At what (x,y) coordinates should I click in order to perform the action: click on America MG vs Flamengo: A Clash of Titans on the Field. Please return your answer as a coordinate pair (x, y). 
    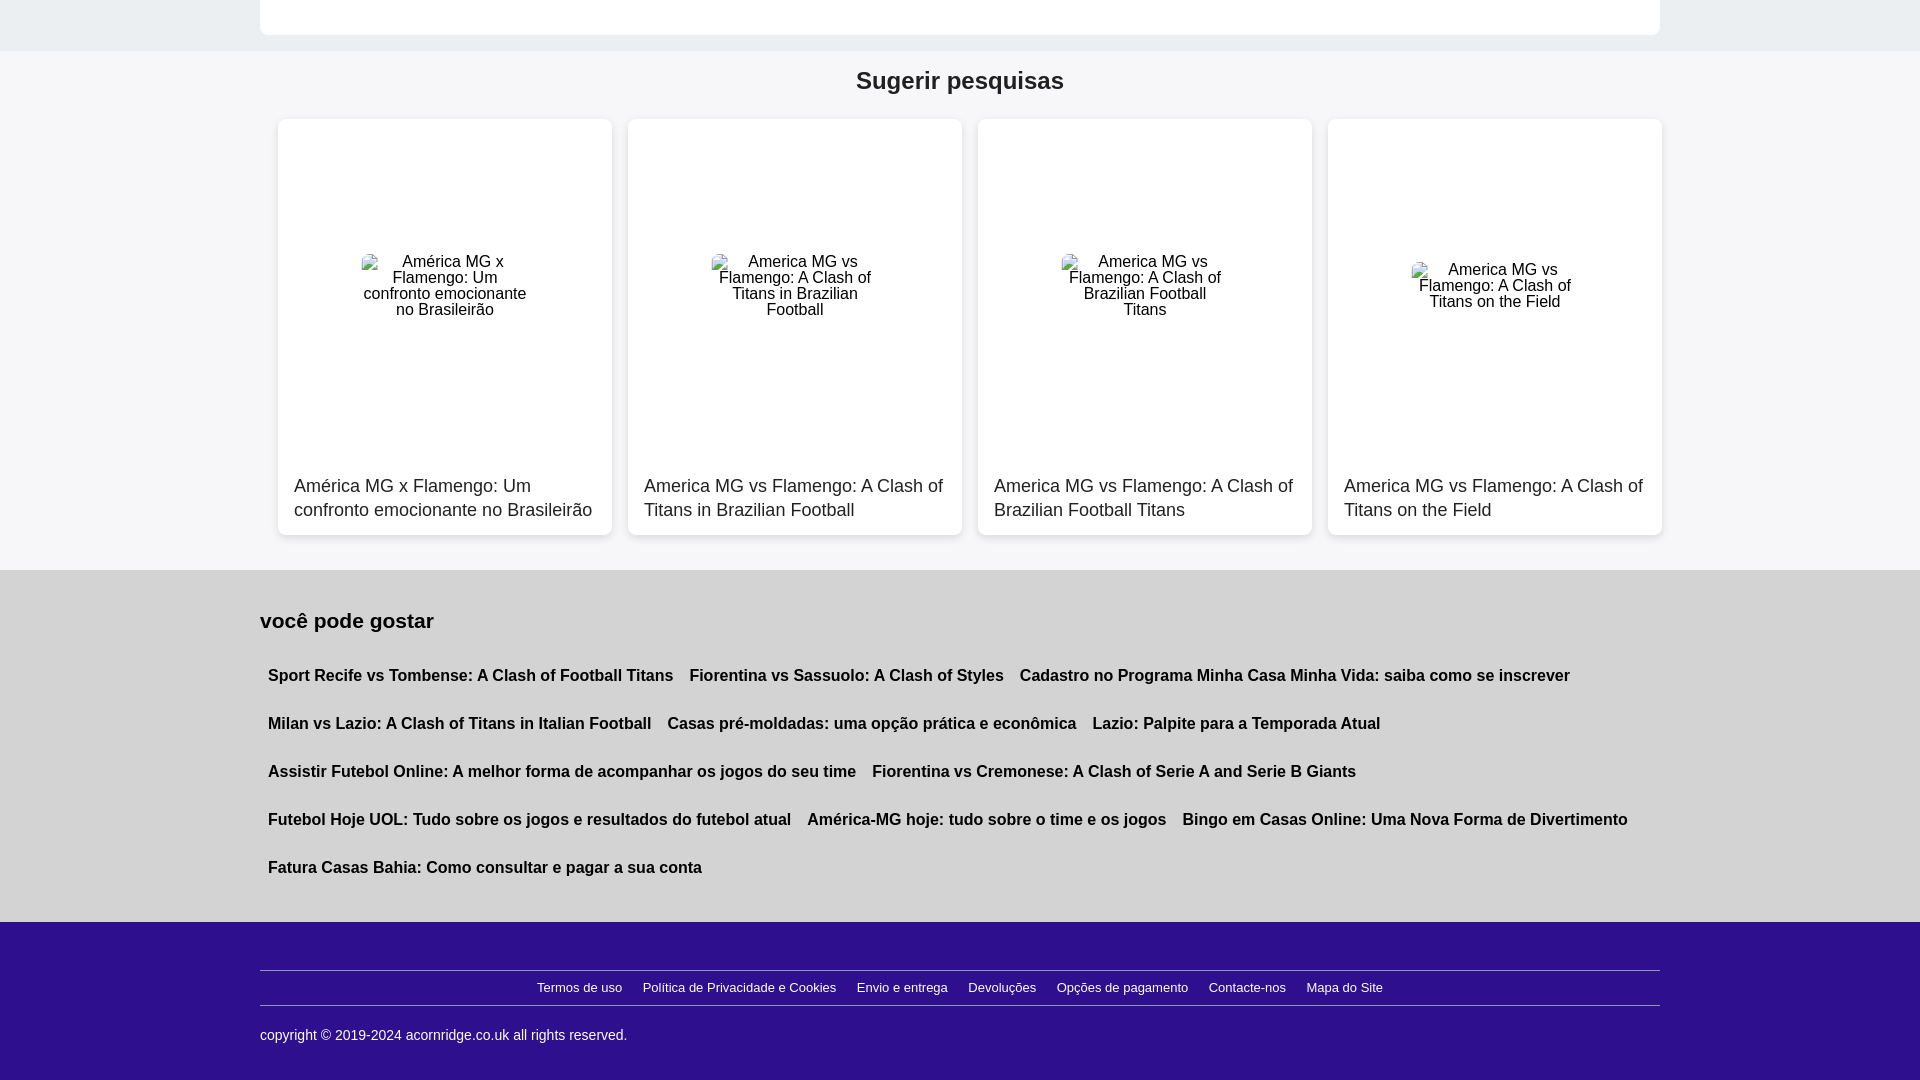
    Looking at the image, I should click on (1495, 487).